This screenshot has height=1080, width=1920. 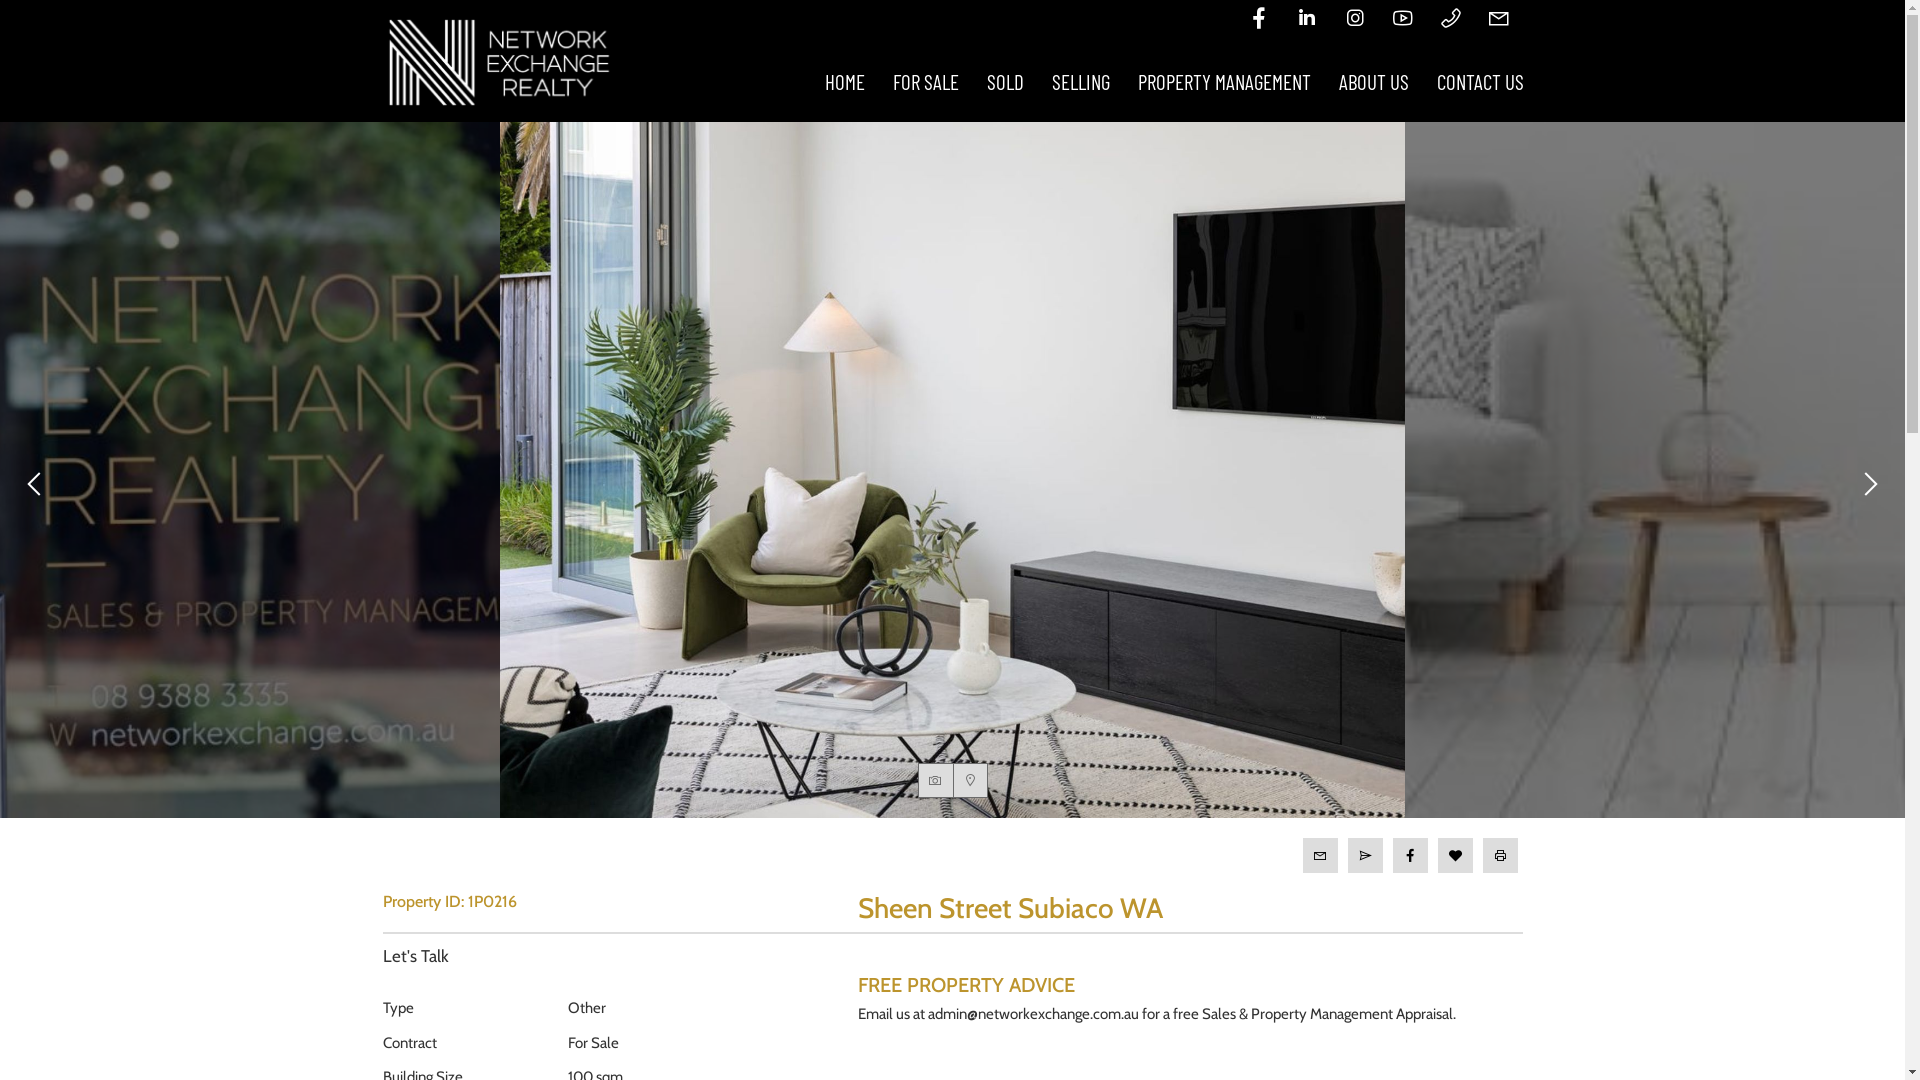 I want to click on Email to Agent, so click(x=1320, y=856).